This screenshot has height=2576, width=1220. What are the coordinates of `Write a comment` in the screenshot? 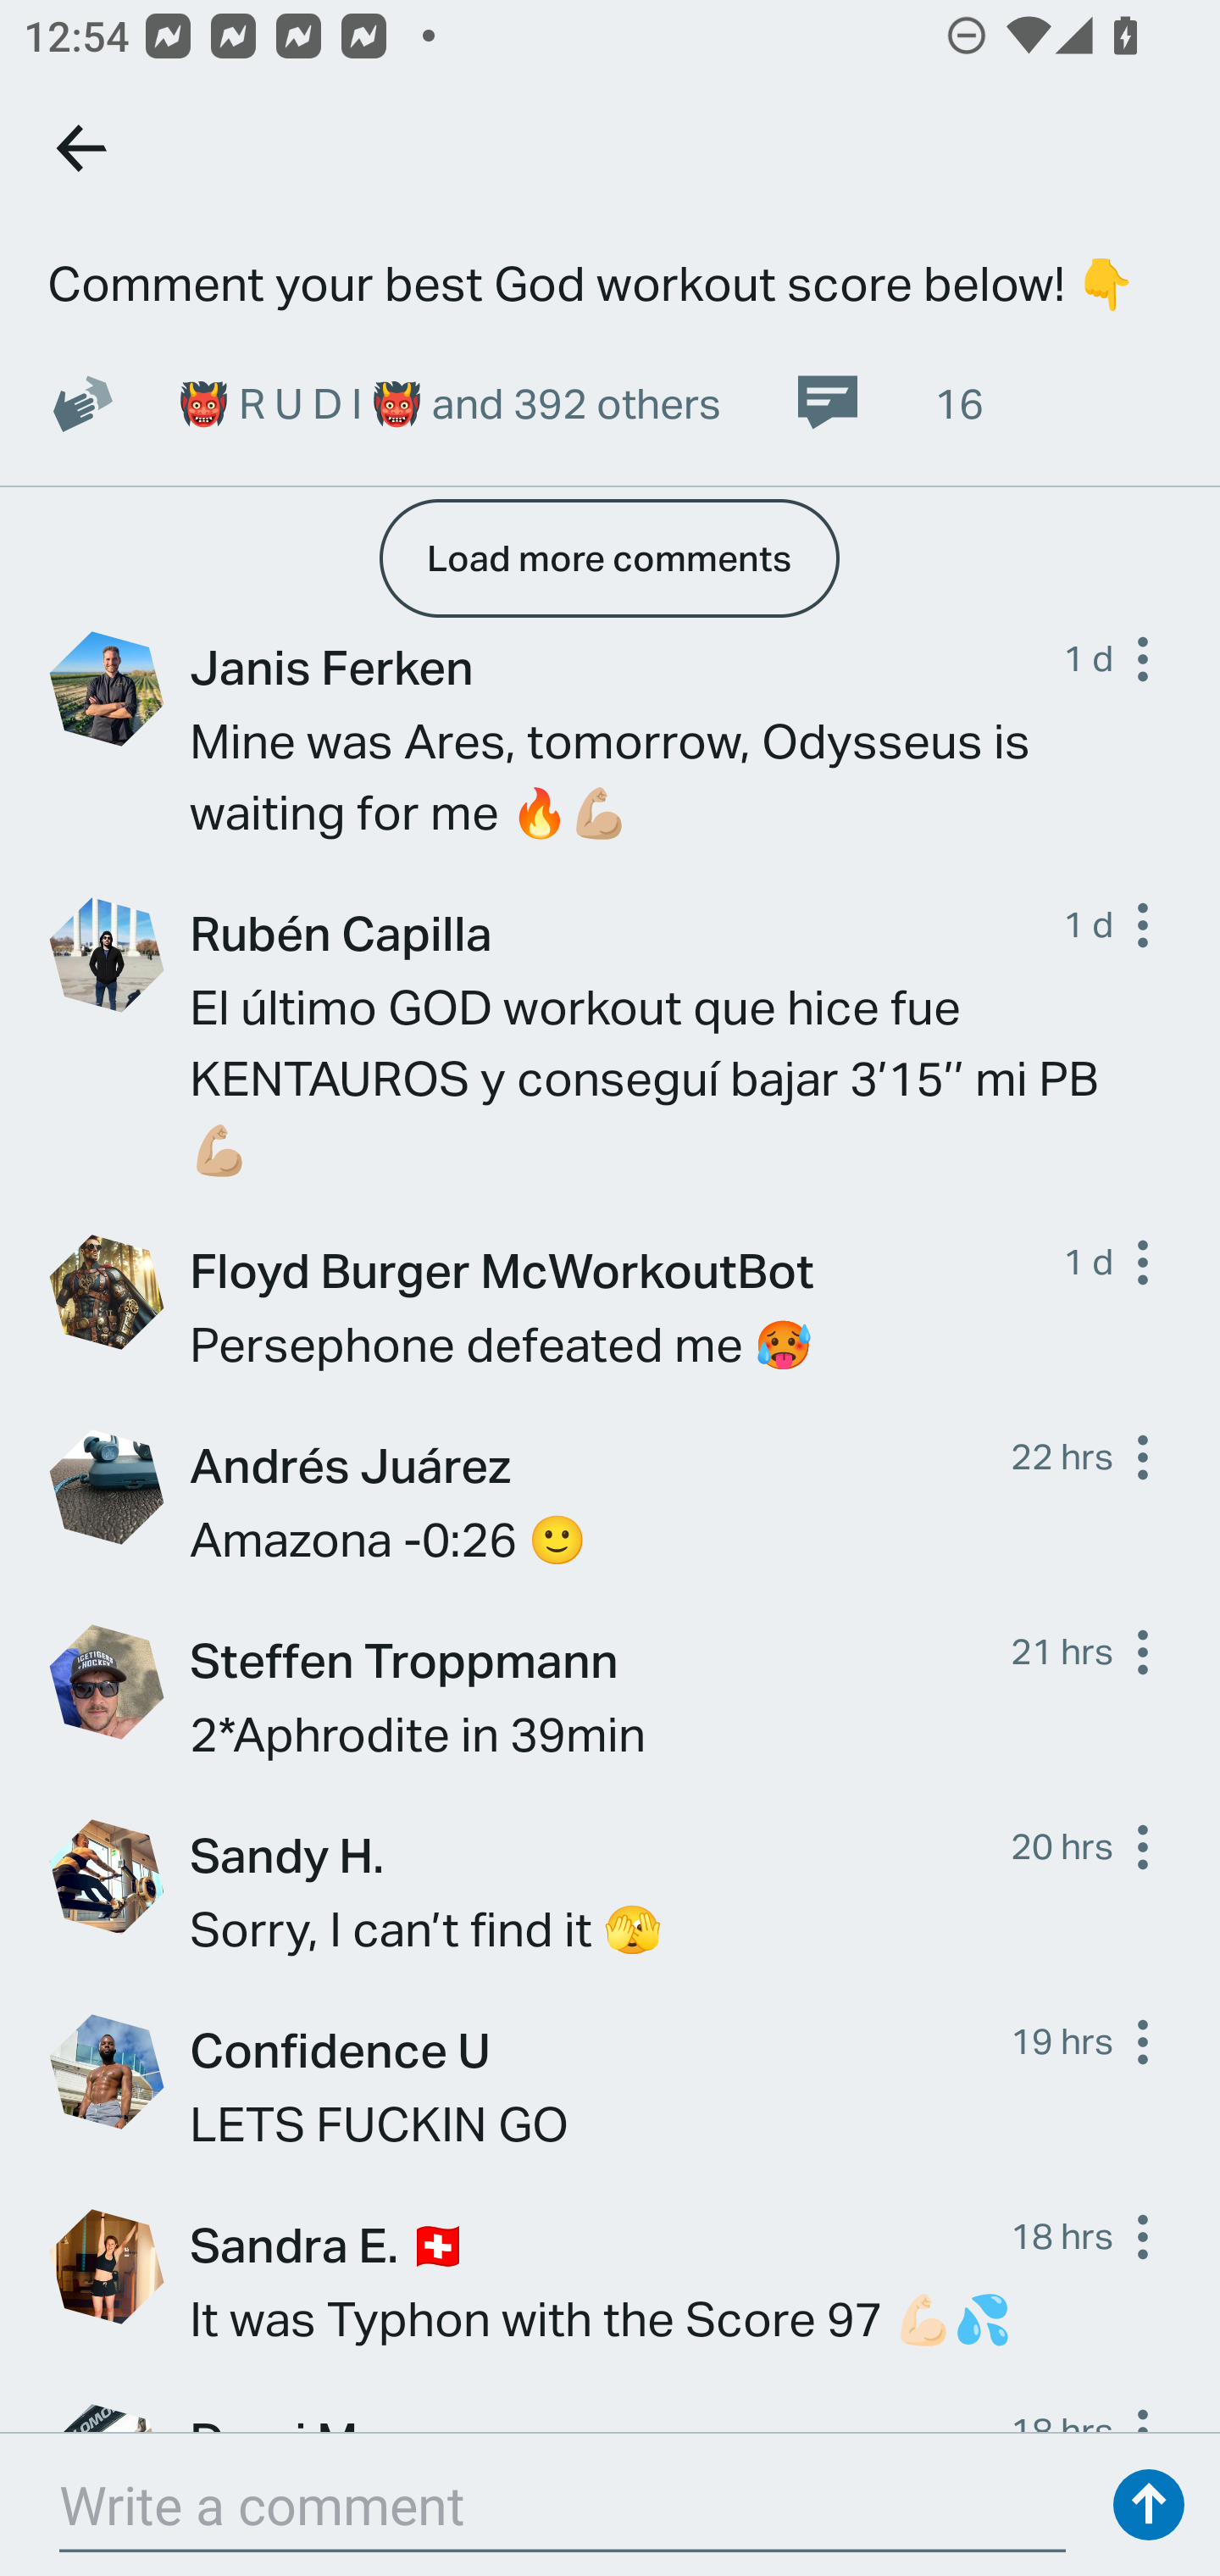 It's located at (563, 2505).